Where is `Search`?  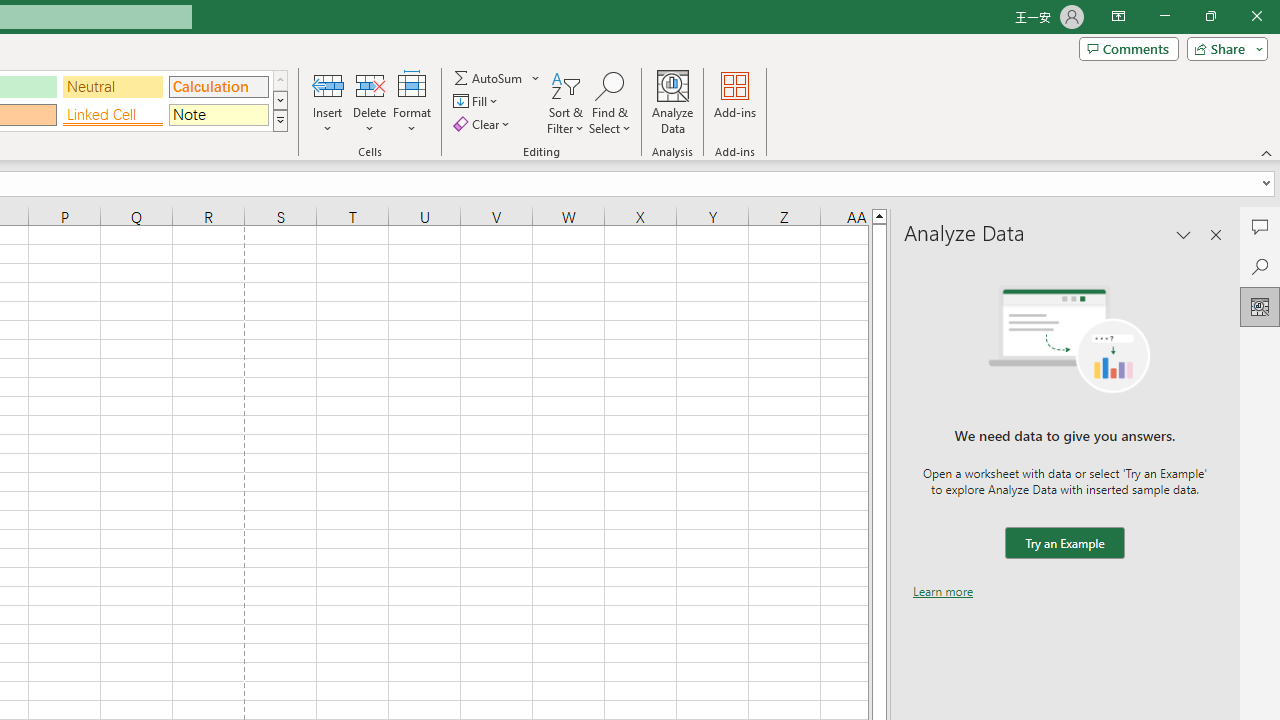 Search is located at coordinates (1260, 266).